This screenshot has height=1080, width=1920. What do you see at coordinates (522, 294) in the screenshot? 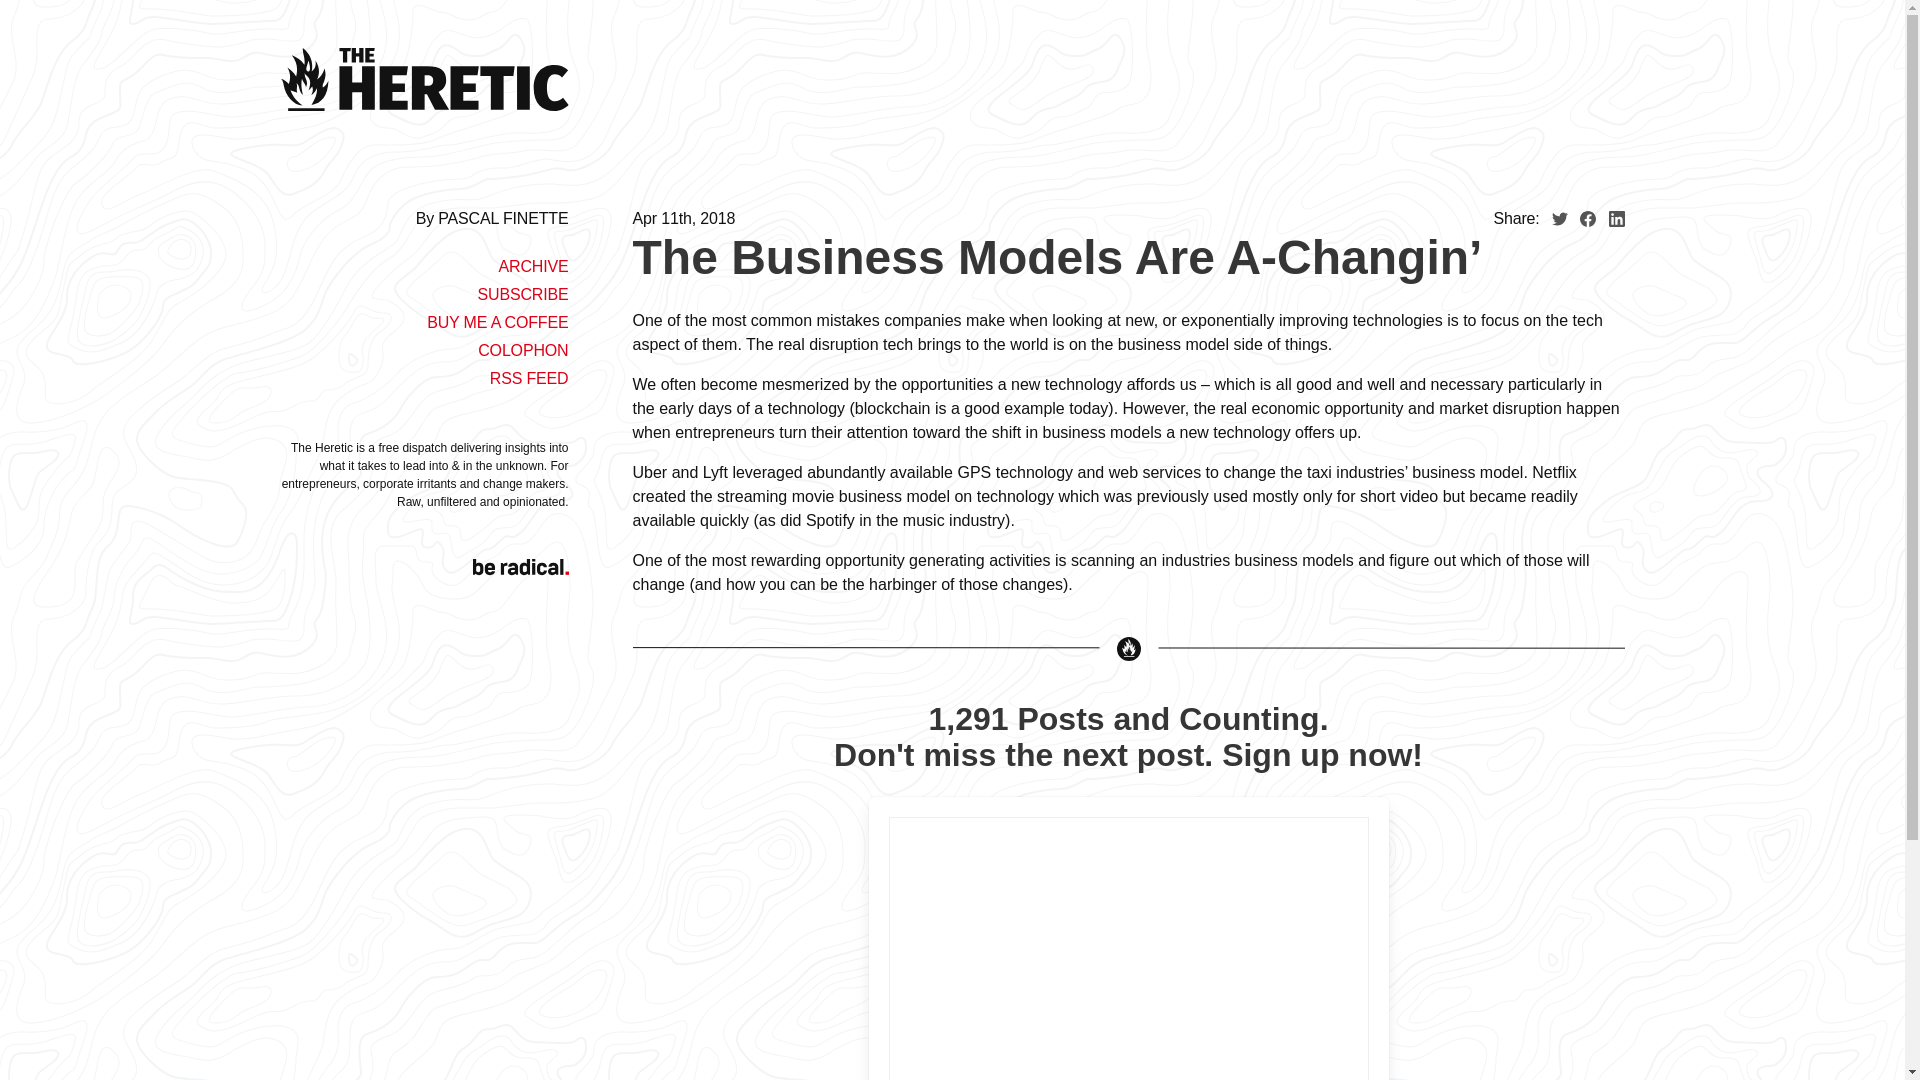
I see `SUBSCRIBE` at bounding box center [522, 294].